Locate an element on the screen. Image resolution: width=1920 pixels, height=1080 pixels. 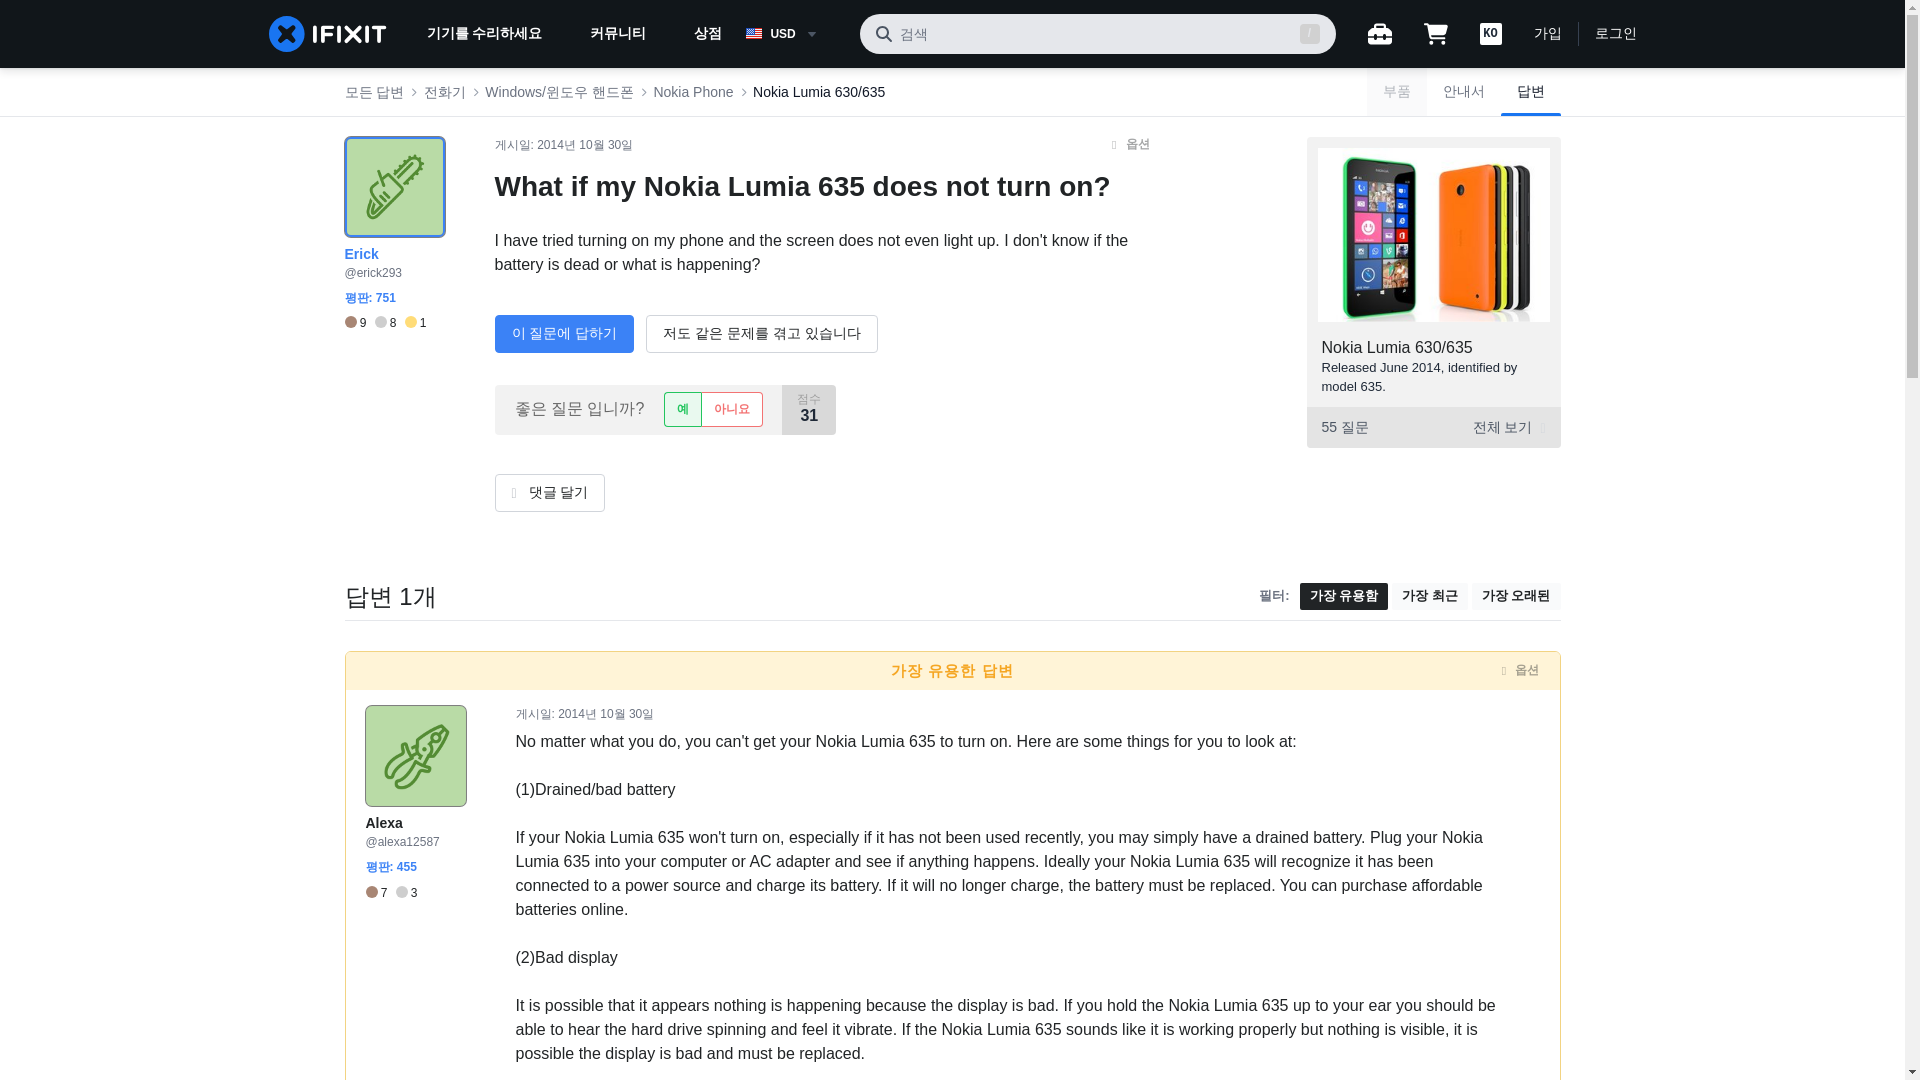
Thu, 30 Oct 2014 13:21:05 -0700 is located at coordinates (606, 714).